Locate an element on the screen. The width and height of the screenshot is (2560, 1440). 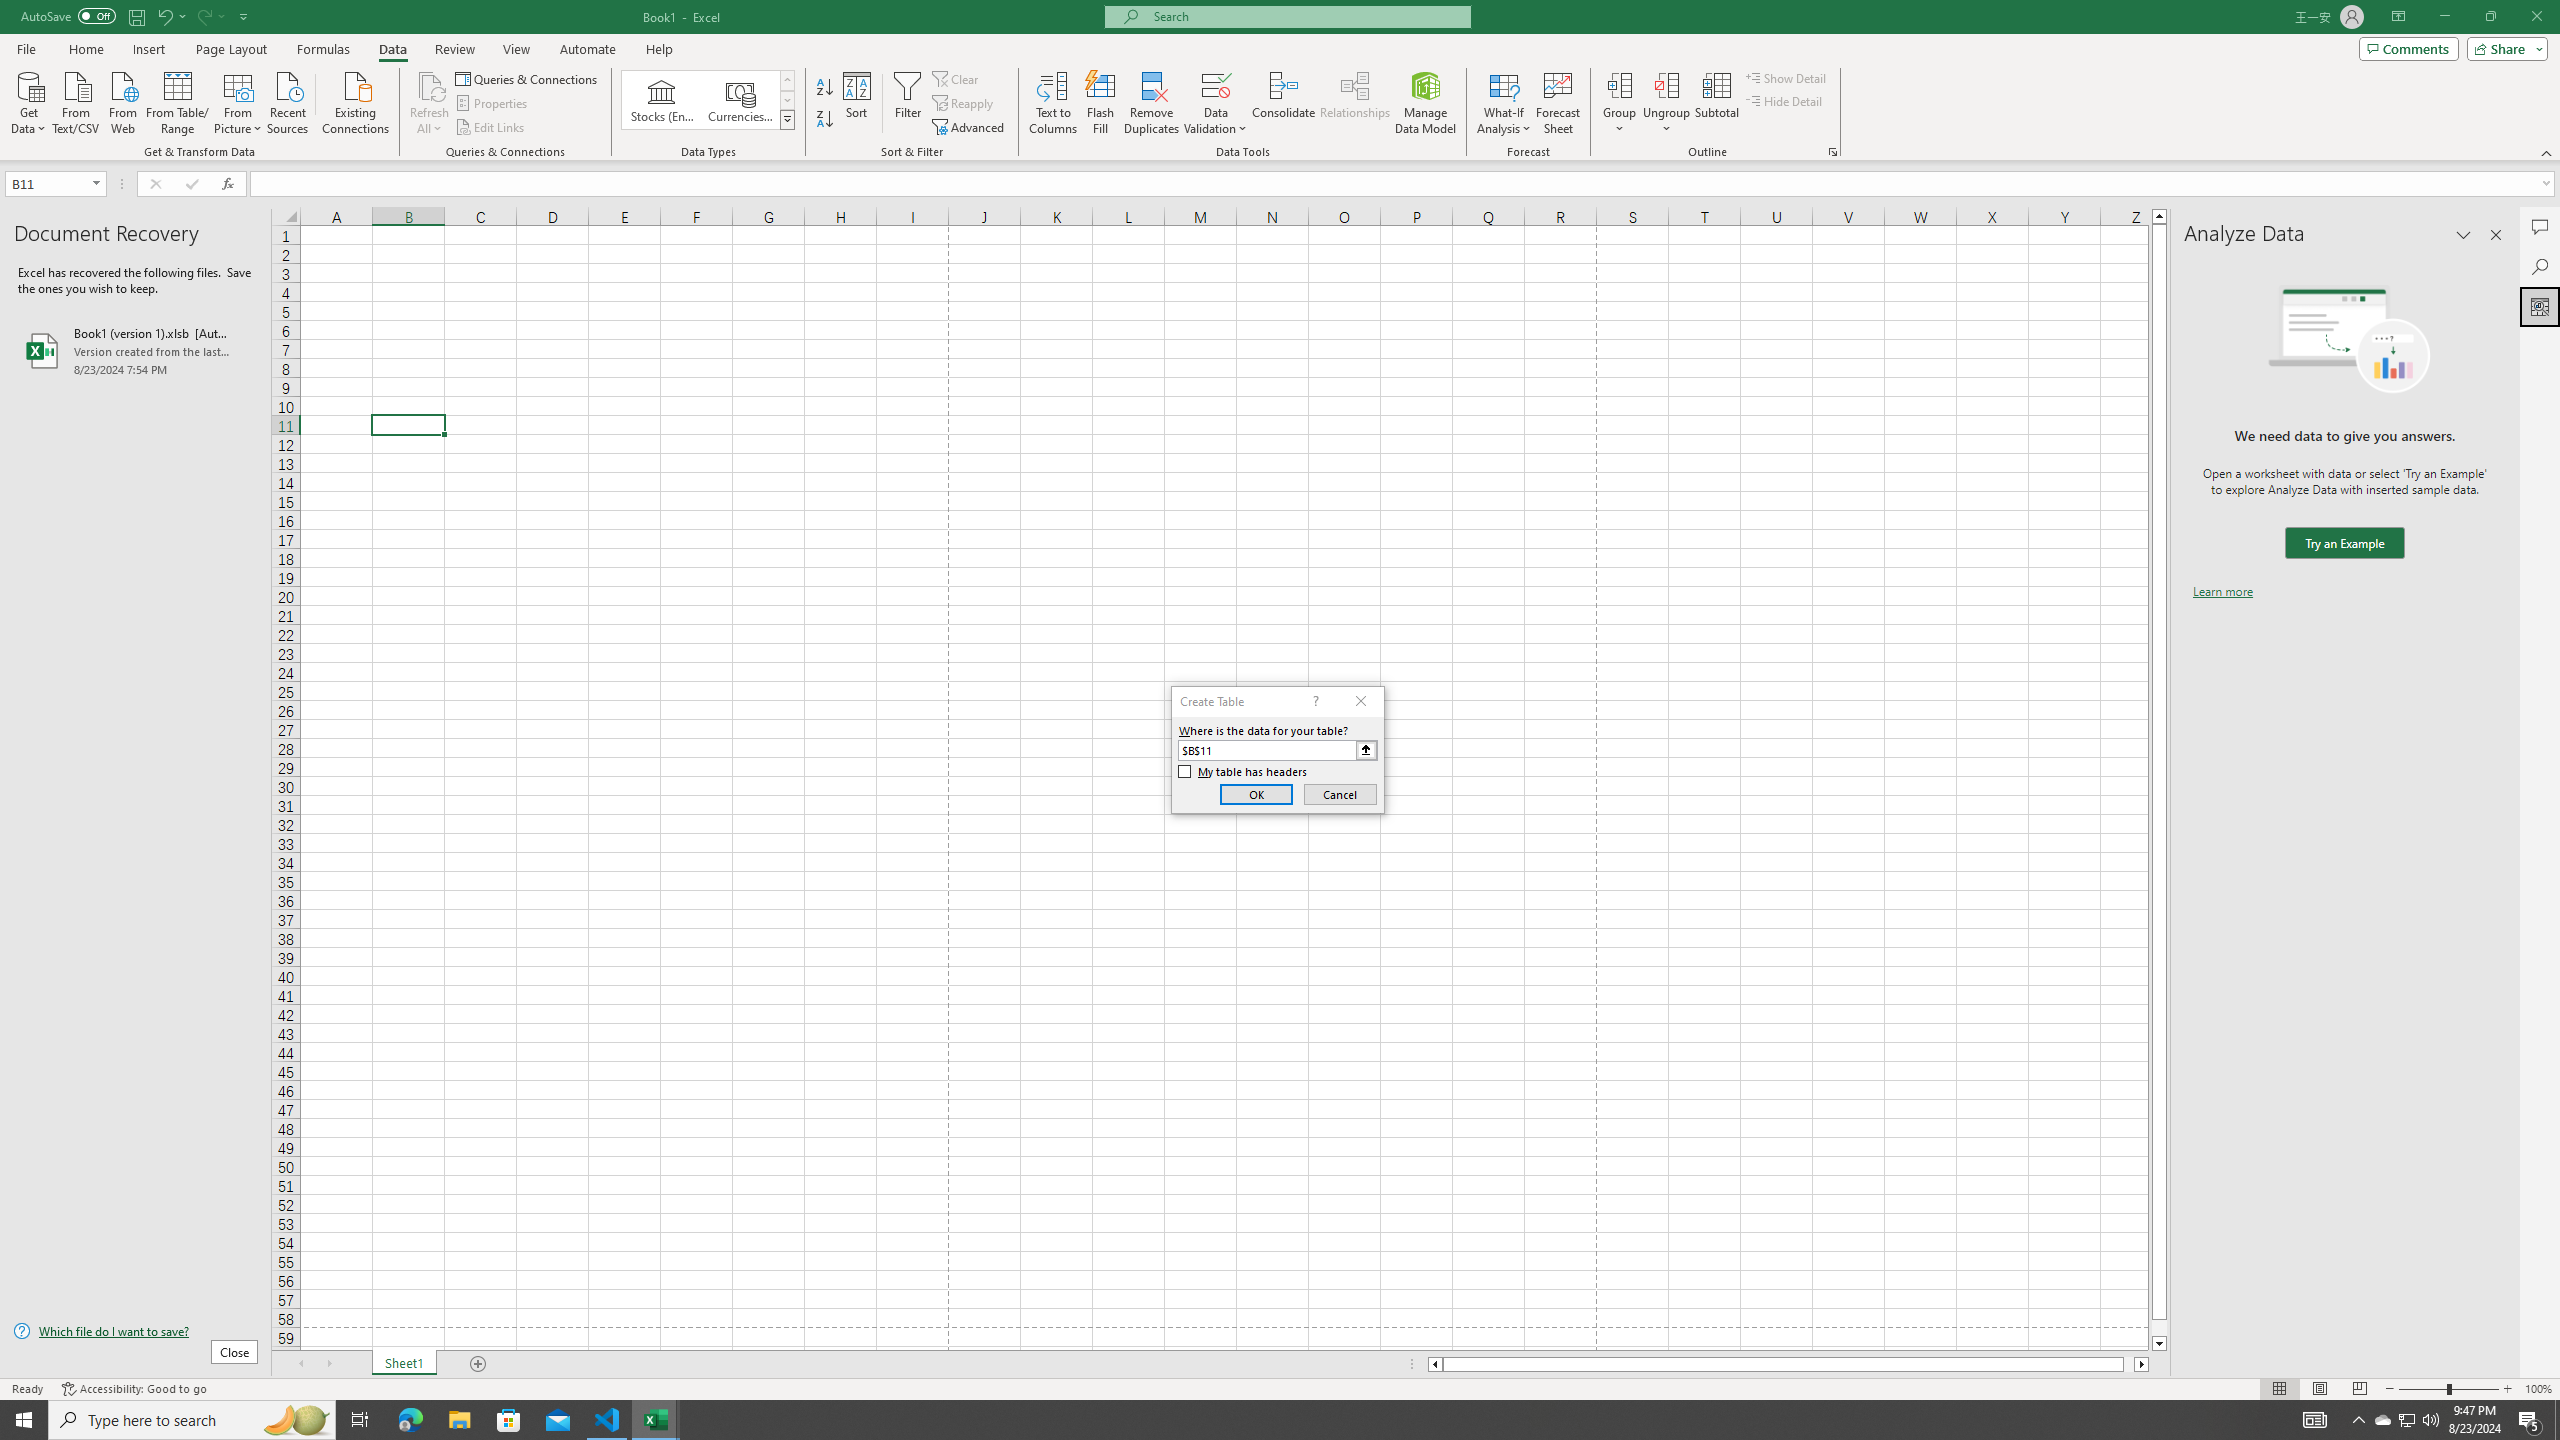
Accessibility Checker Accessibility: Good to go is located at coordinates (134, 1389).